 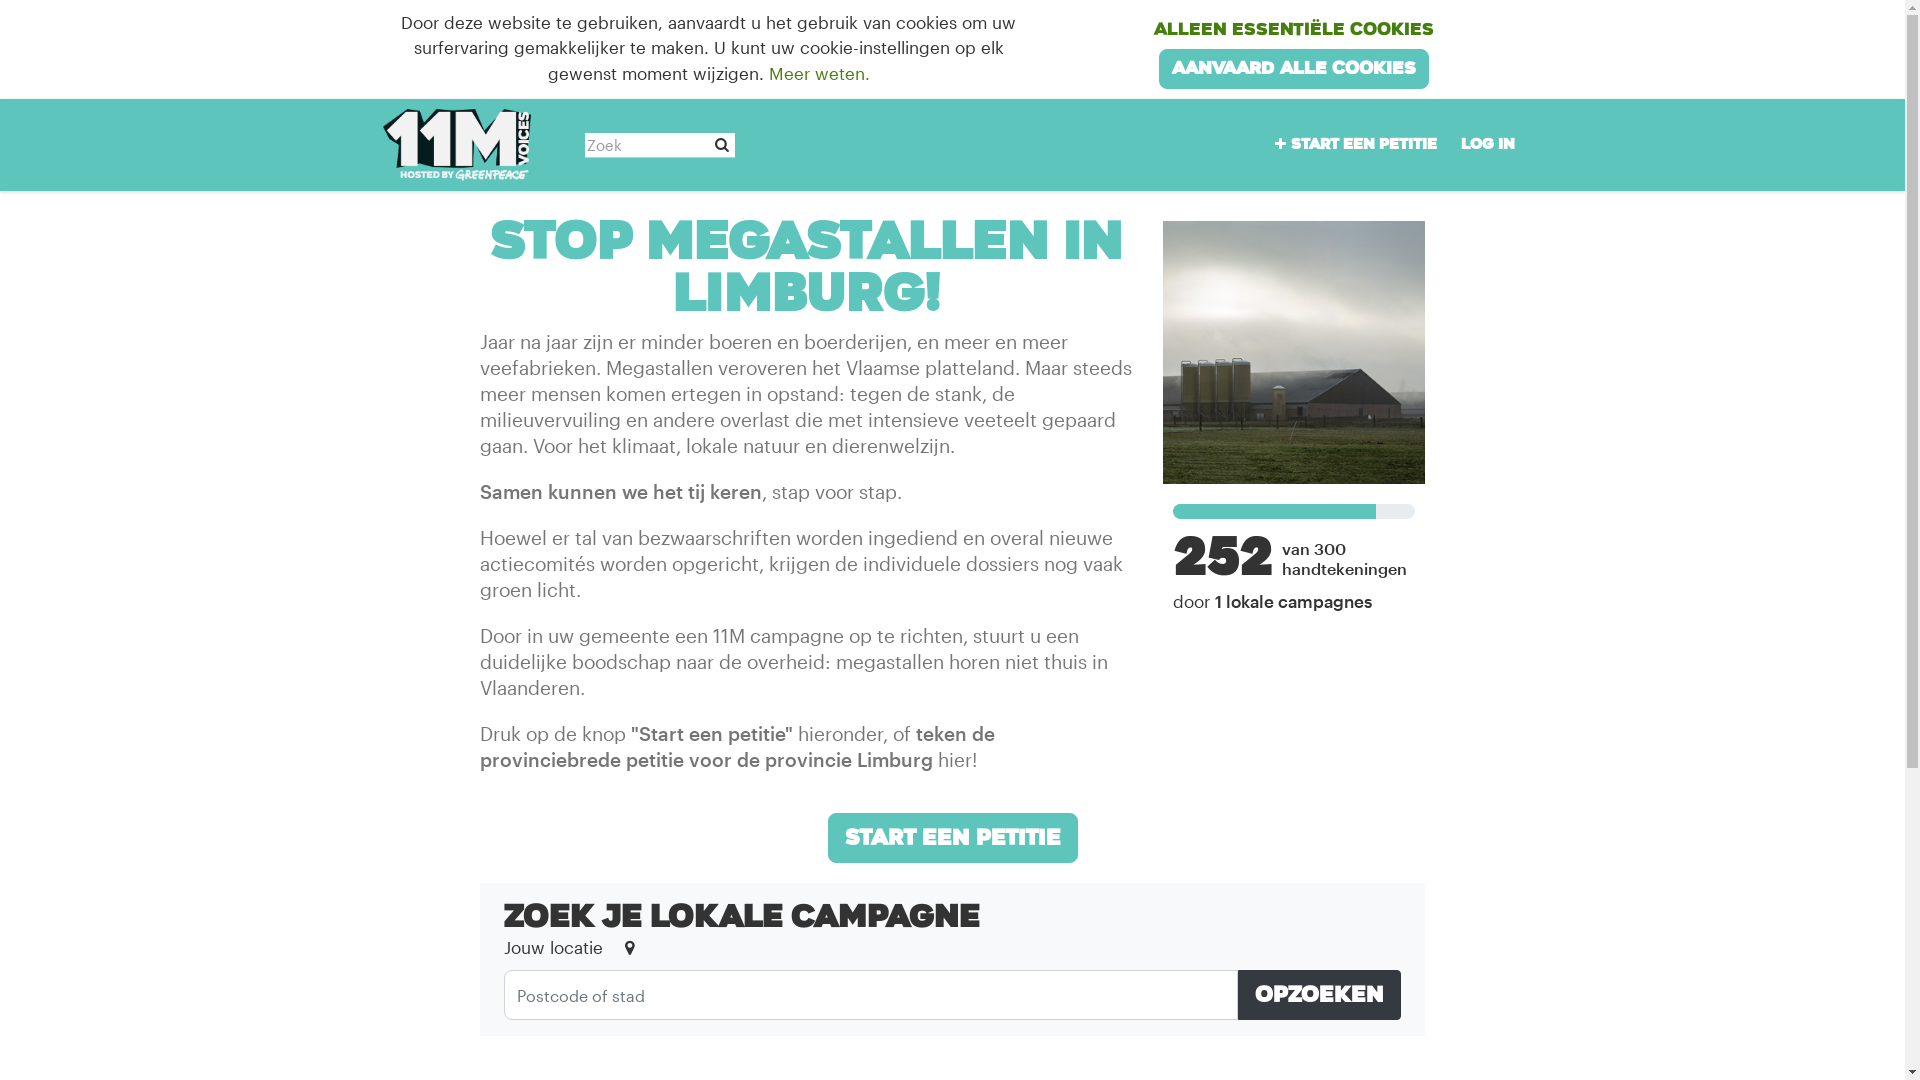 What do you see at coordinates (820, 73) in the screenshot?
I see `Meer weten.` at bounding box center [820, 73].